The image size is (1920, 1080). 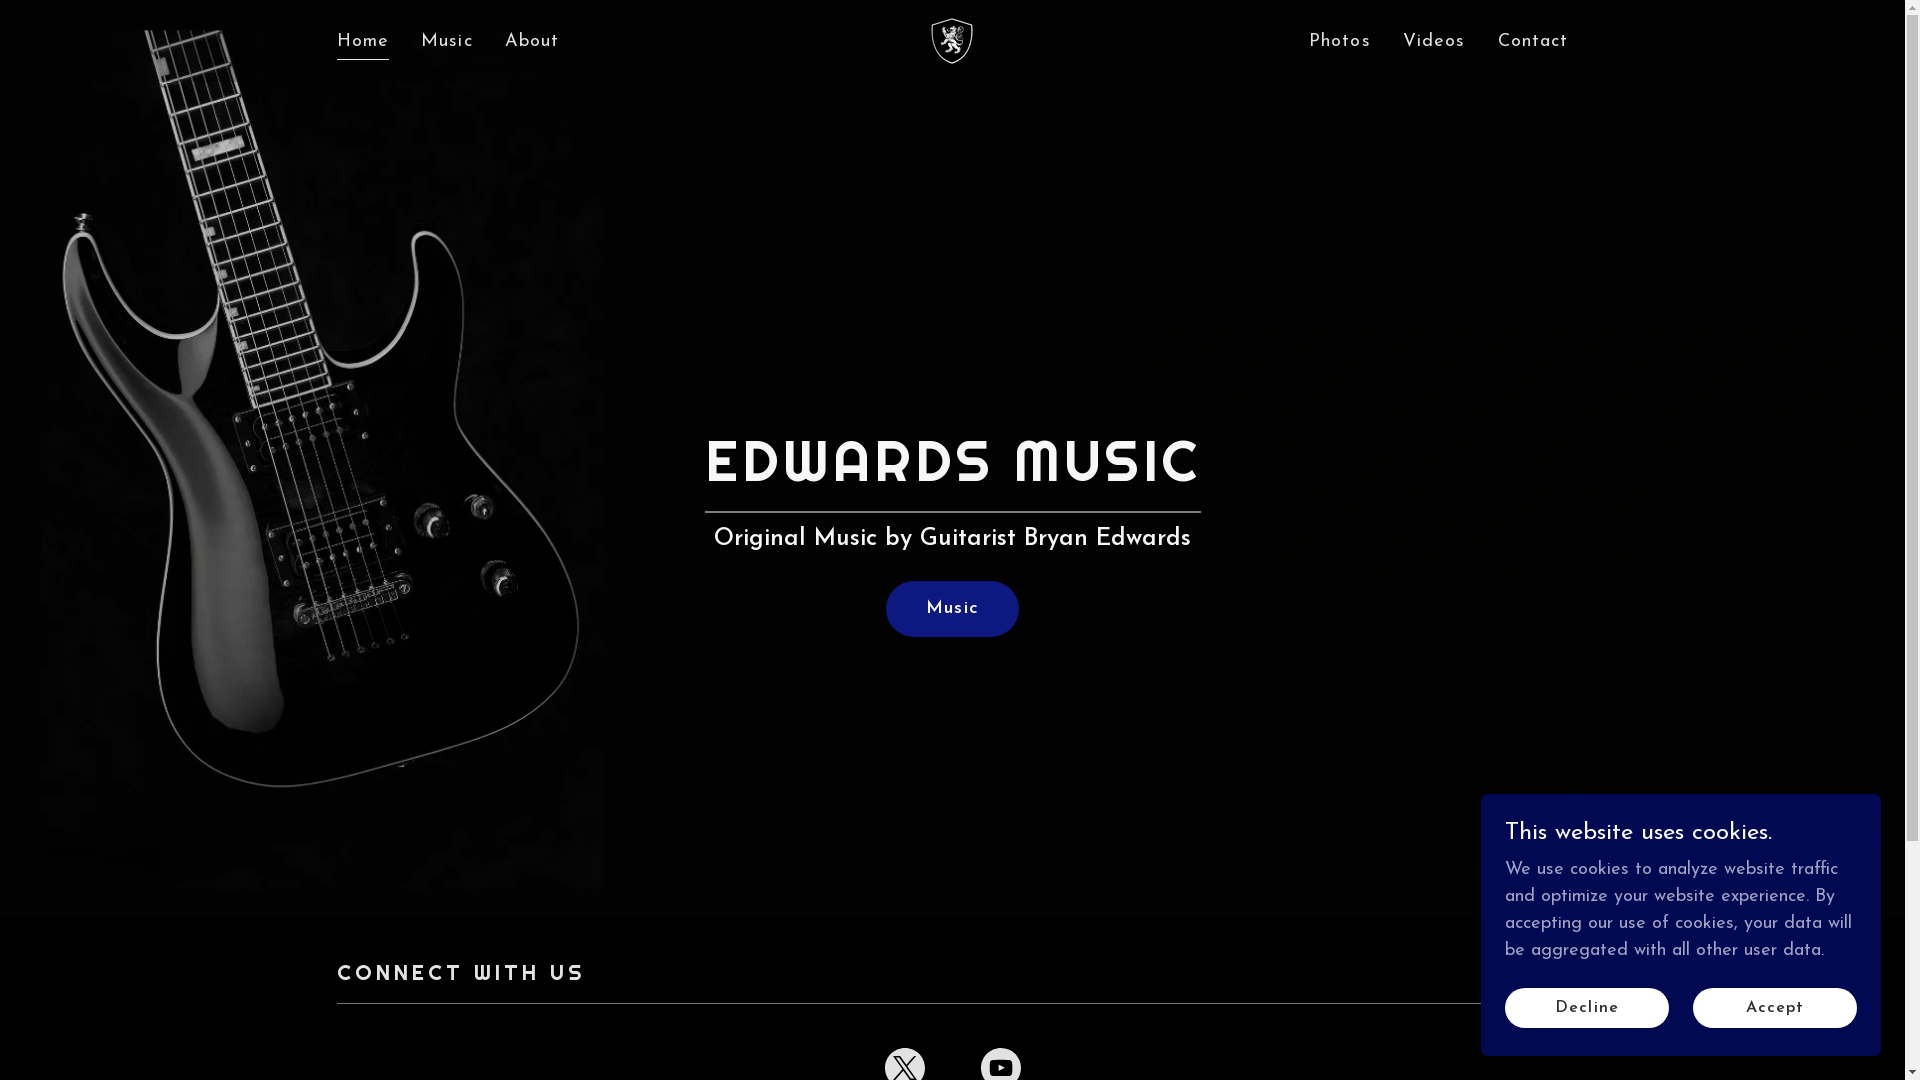 I want to click on Photos, so click(x=1340, y=42).